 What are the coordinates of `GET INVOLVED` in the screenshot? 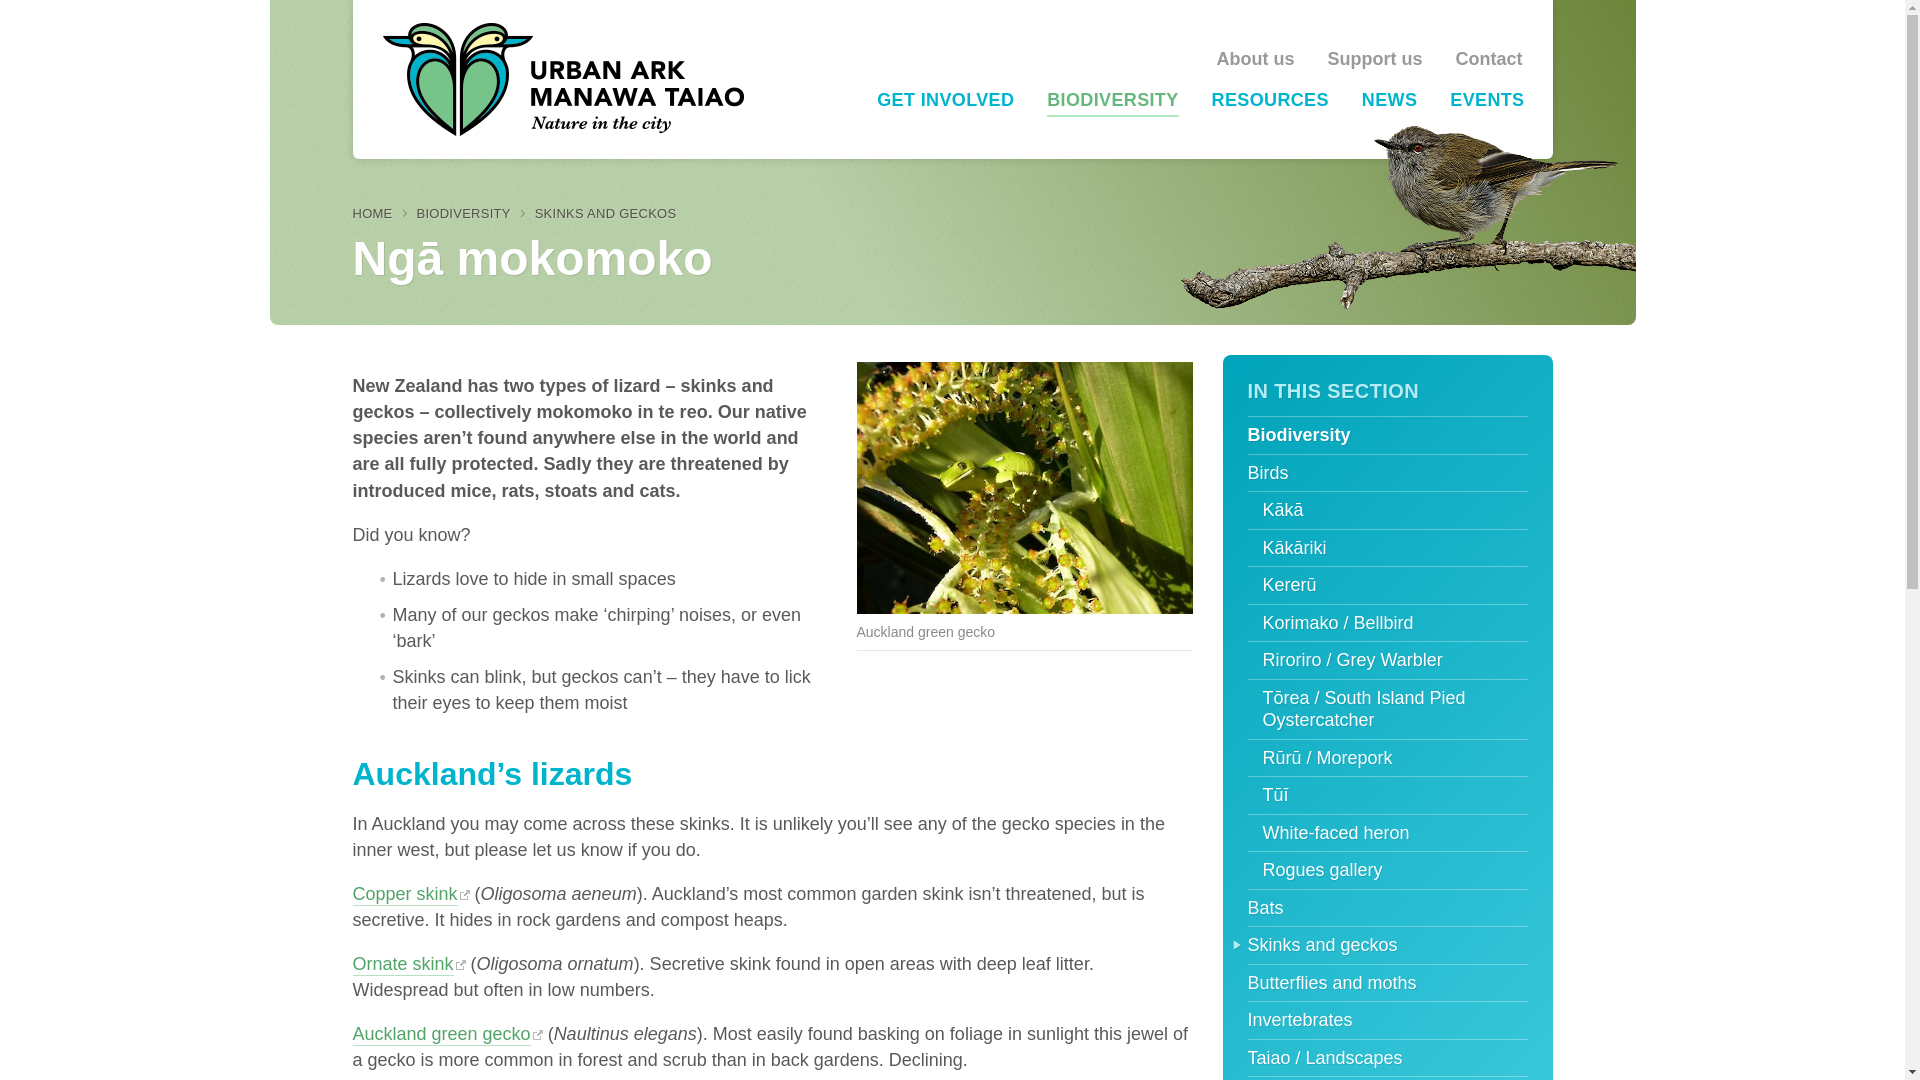 It's located at (945, 101).